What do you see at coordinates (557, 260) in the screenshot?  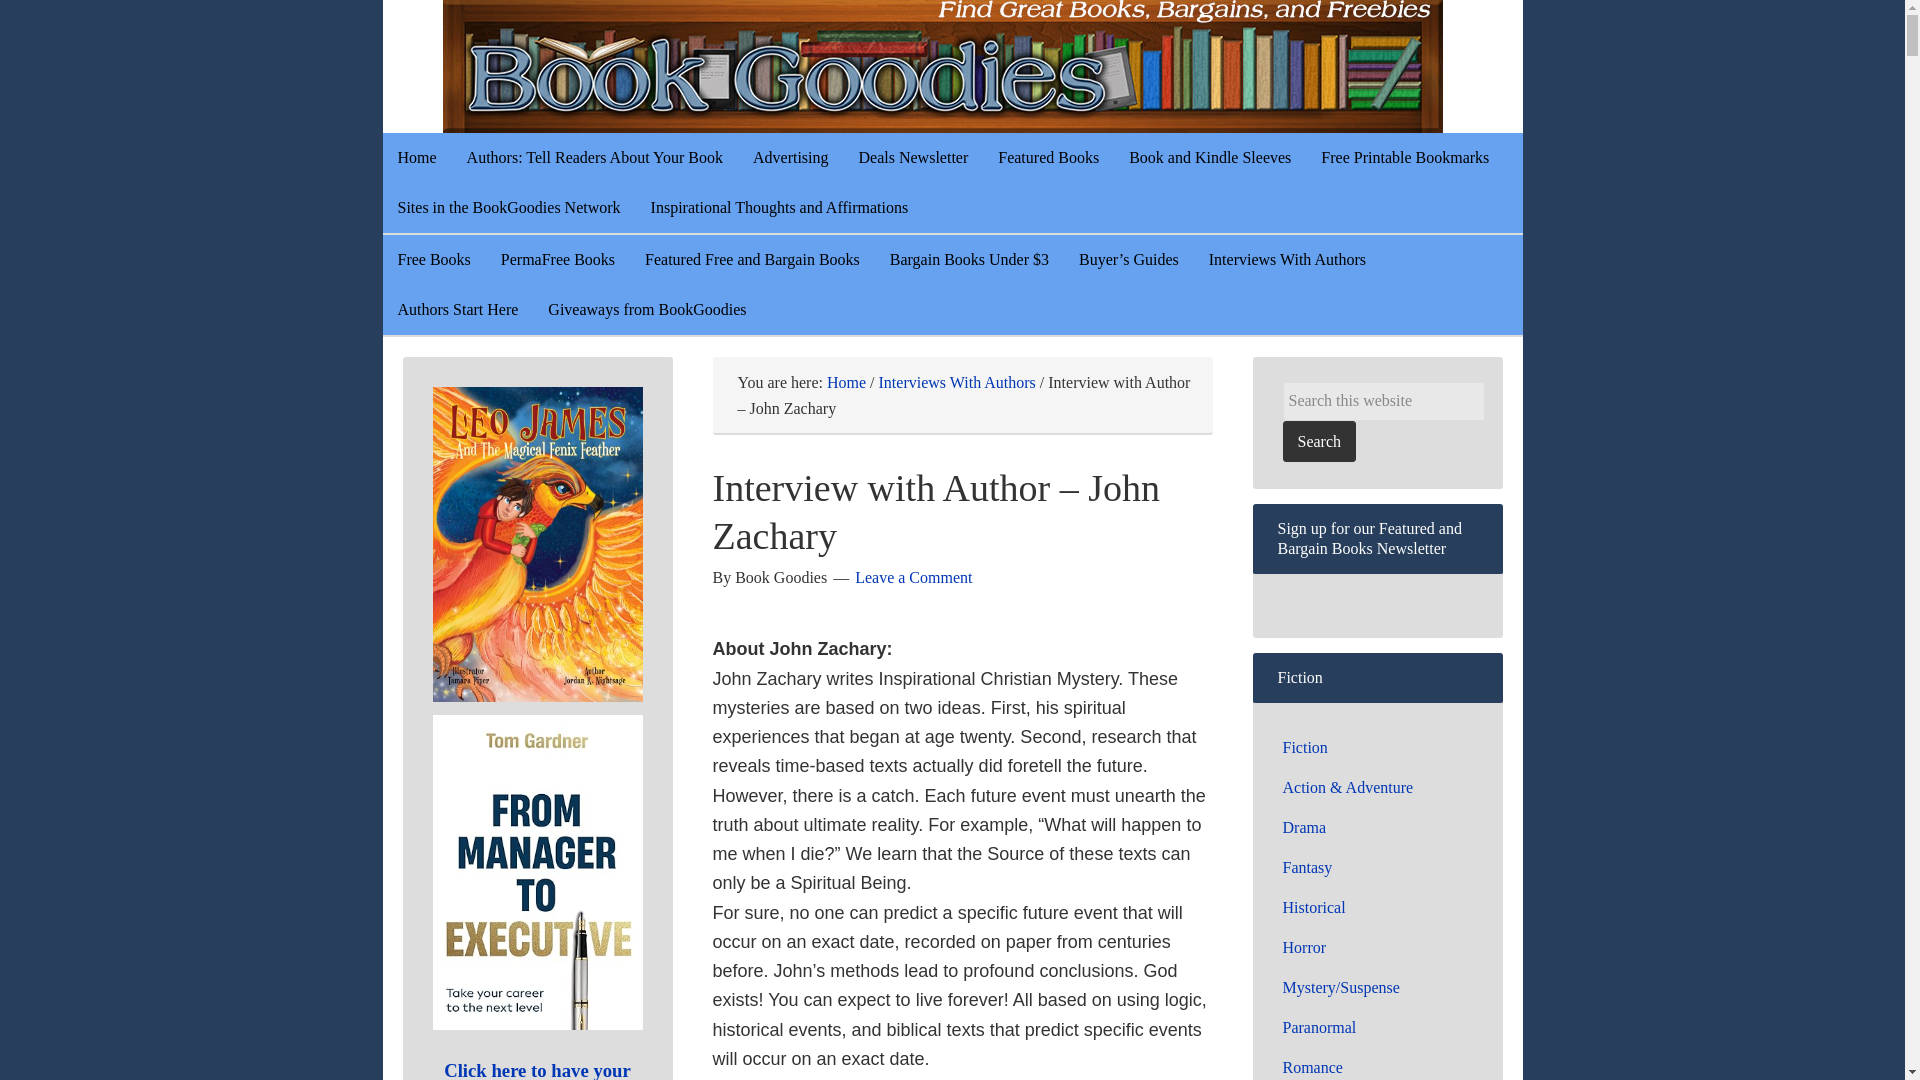 I see `PermaFree Books` at bounding box center [557, 260].